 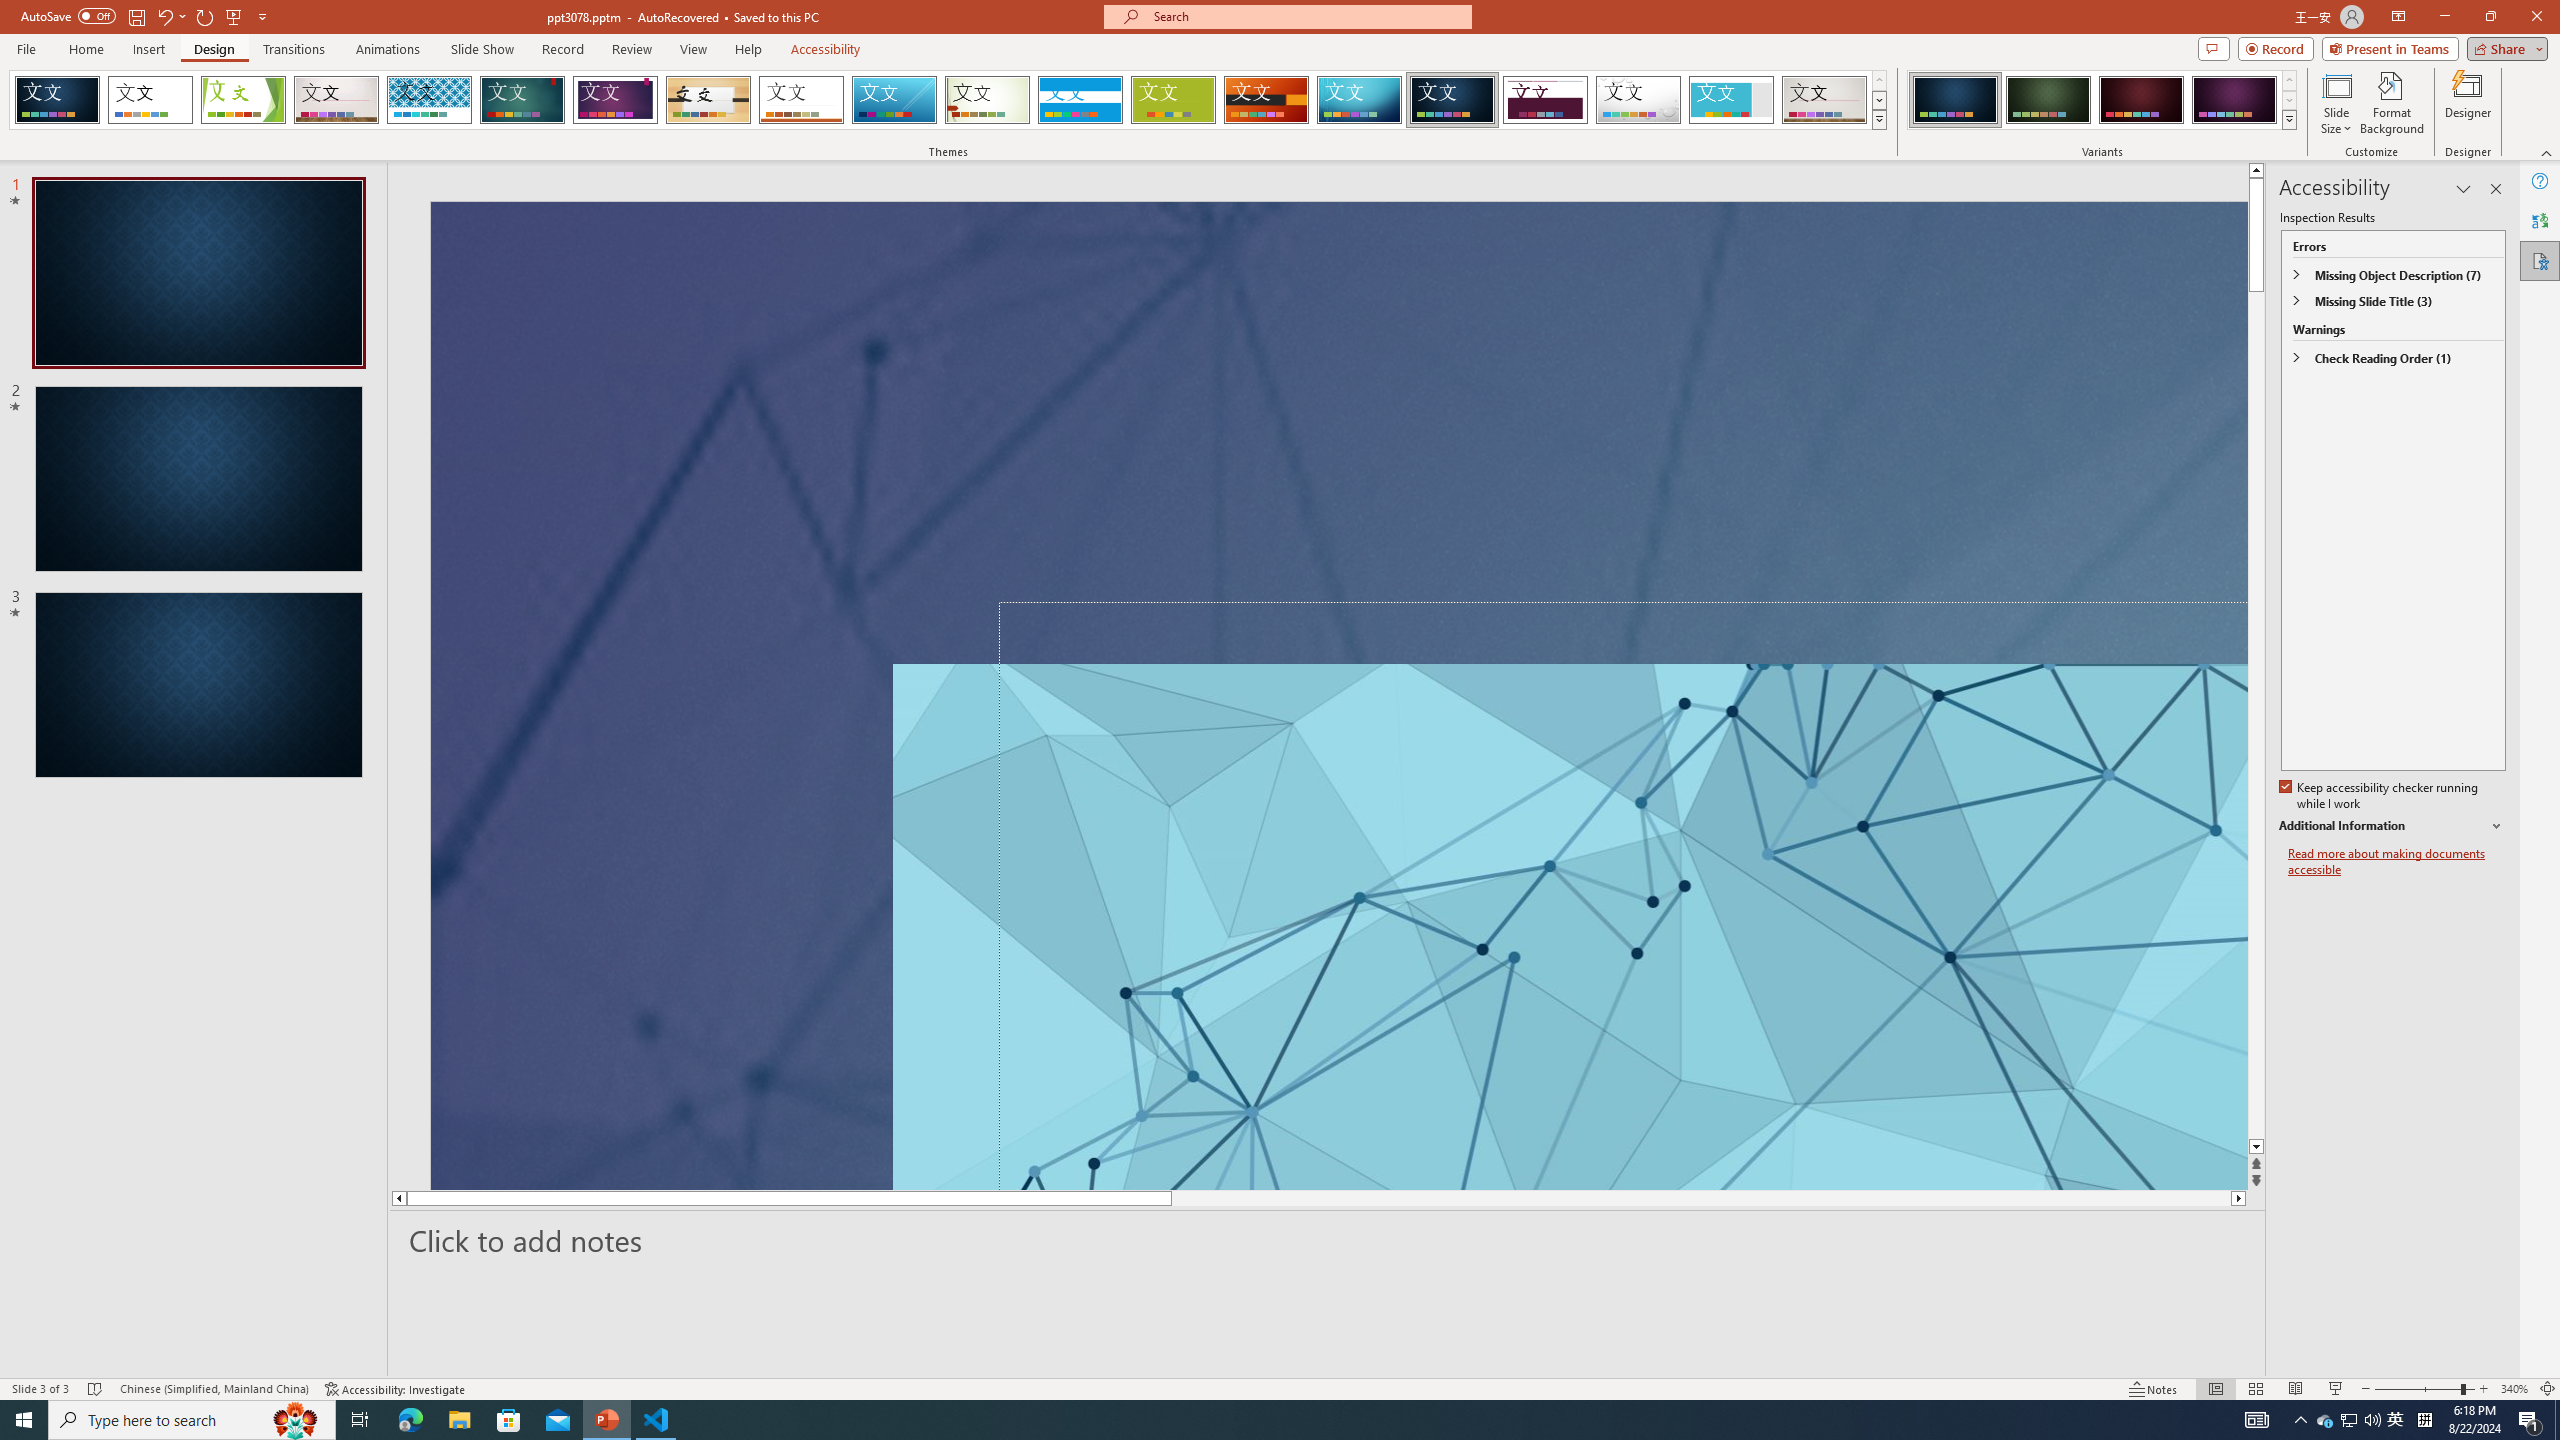 I want to click on Slice, so click(x=894, y=100).